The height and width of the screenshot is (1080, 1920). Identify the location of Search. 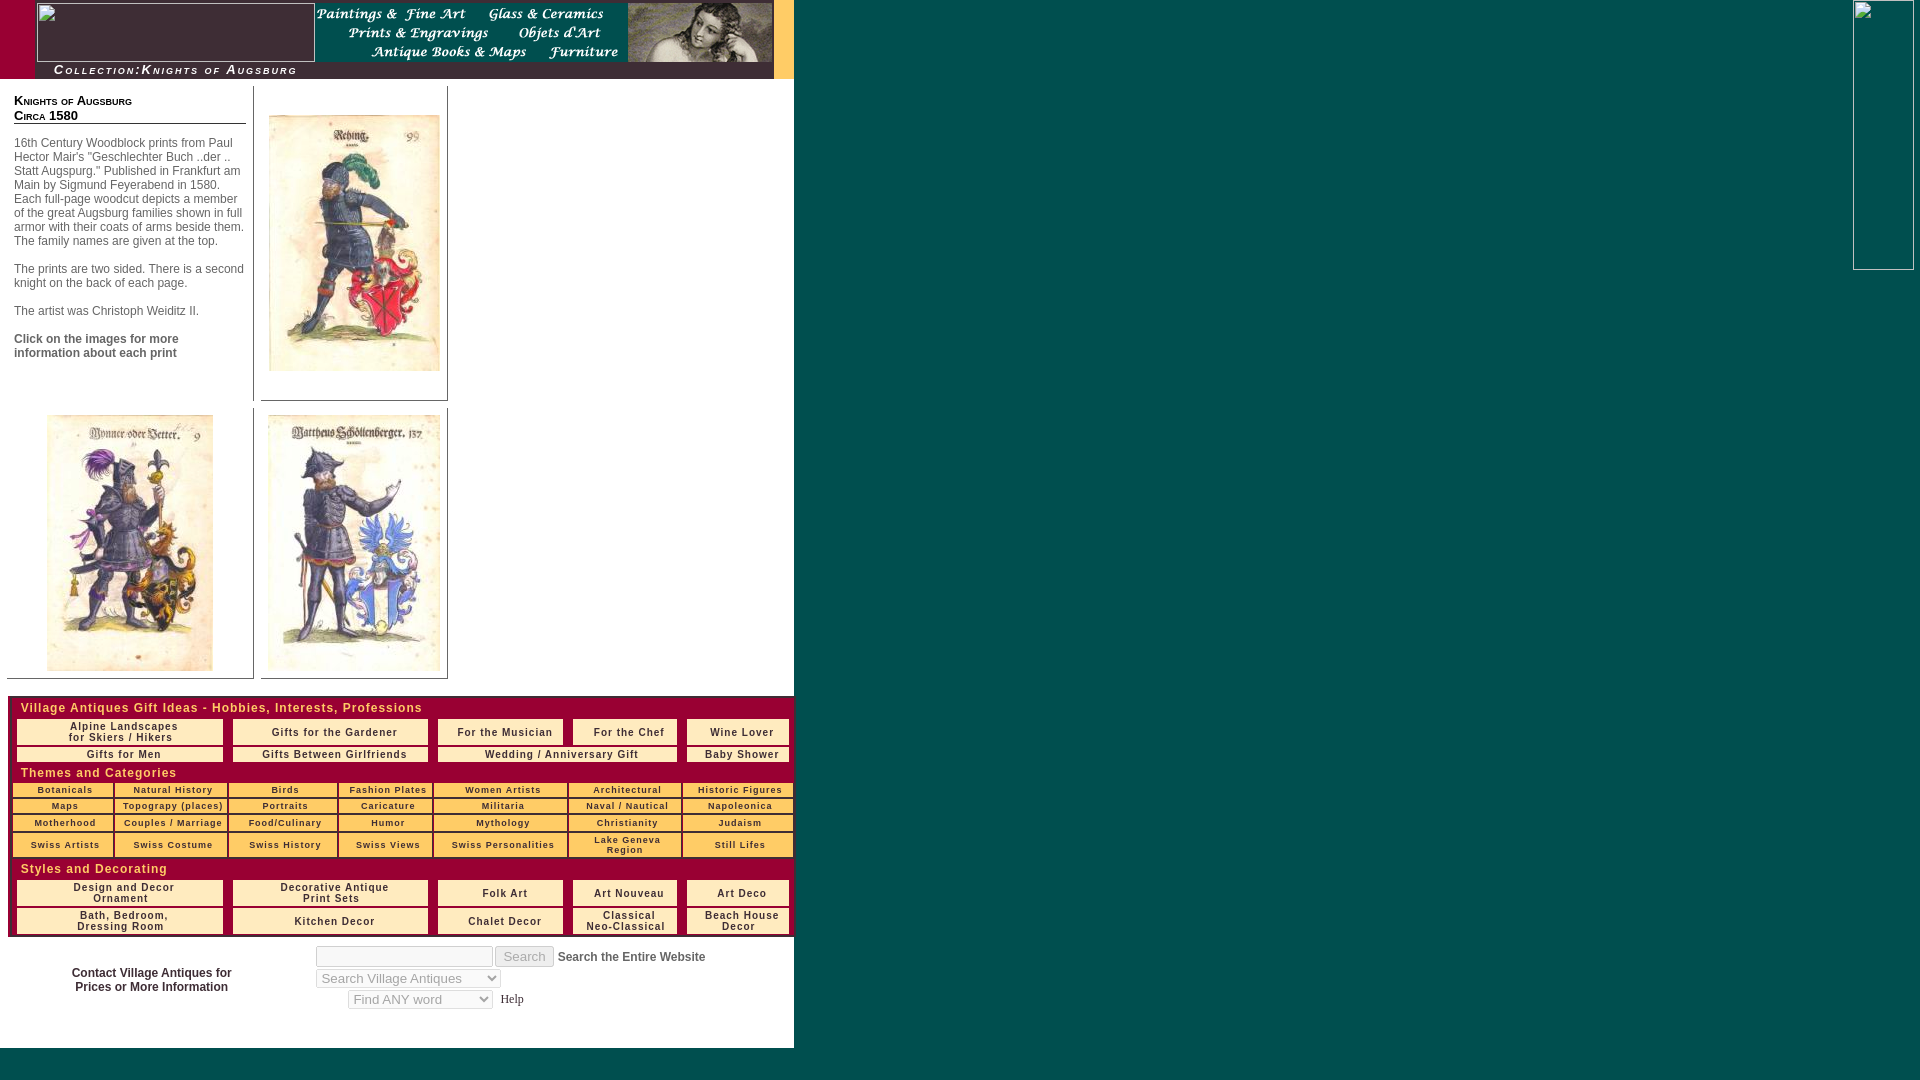
(524, 956).